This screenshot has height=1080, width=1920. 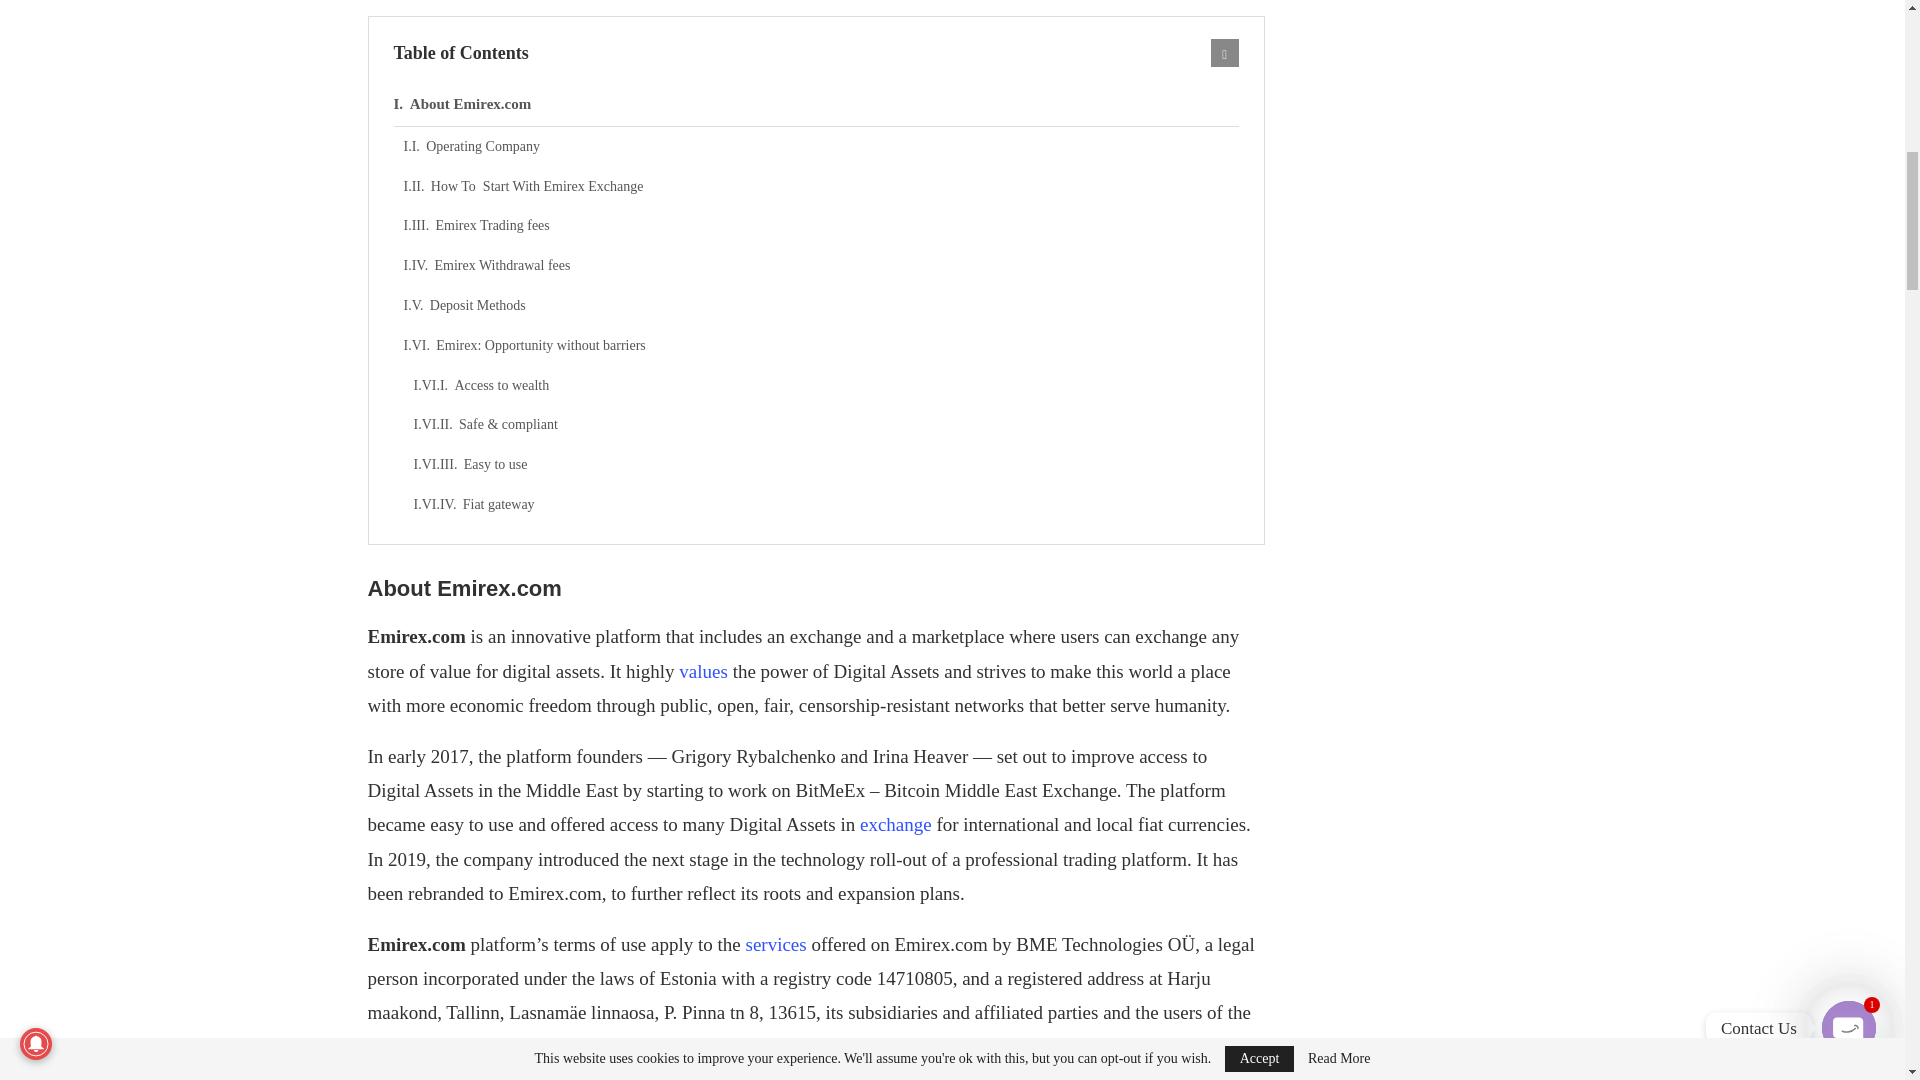 I want to click on Easy to use, so click(x=826, y=464).